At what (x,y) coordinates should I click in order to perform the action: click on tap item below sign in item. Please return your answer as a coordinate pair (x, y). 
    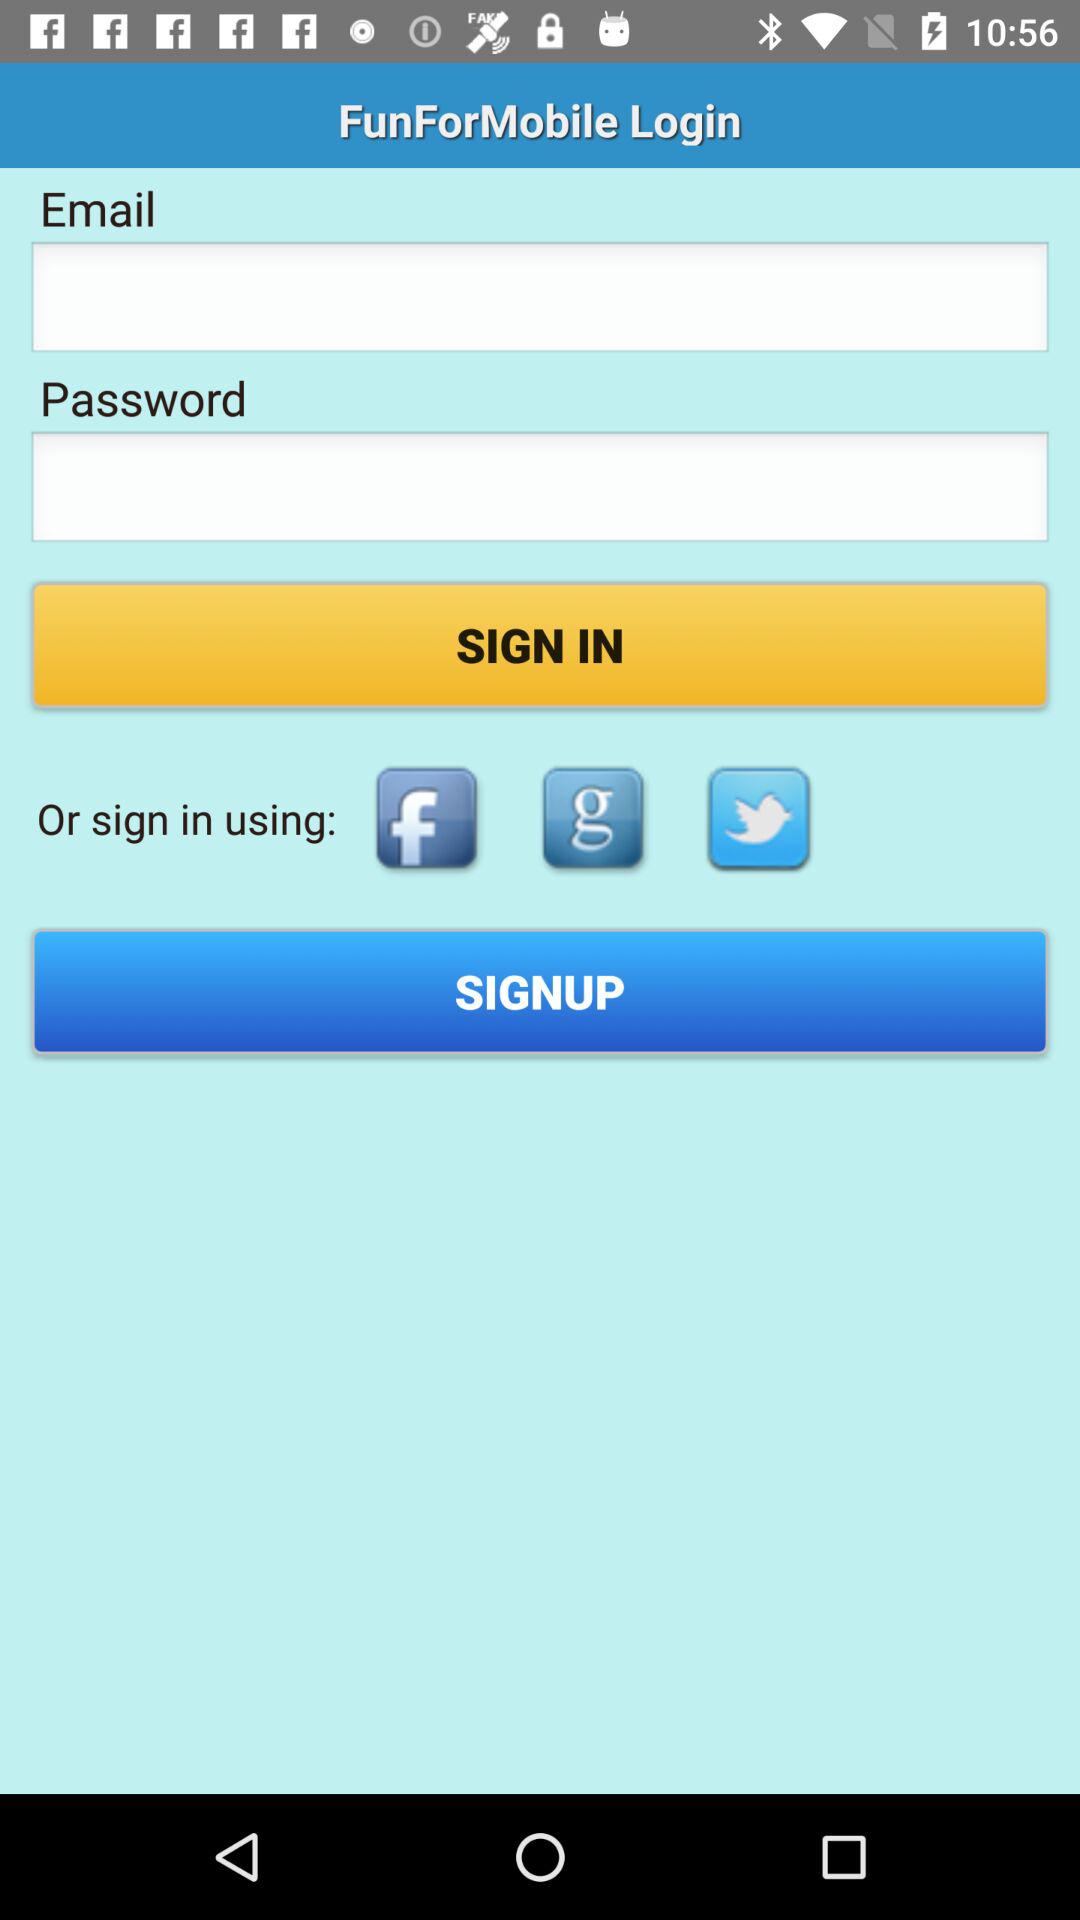
    Looking at the image, I should click on (592, 818).